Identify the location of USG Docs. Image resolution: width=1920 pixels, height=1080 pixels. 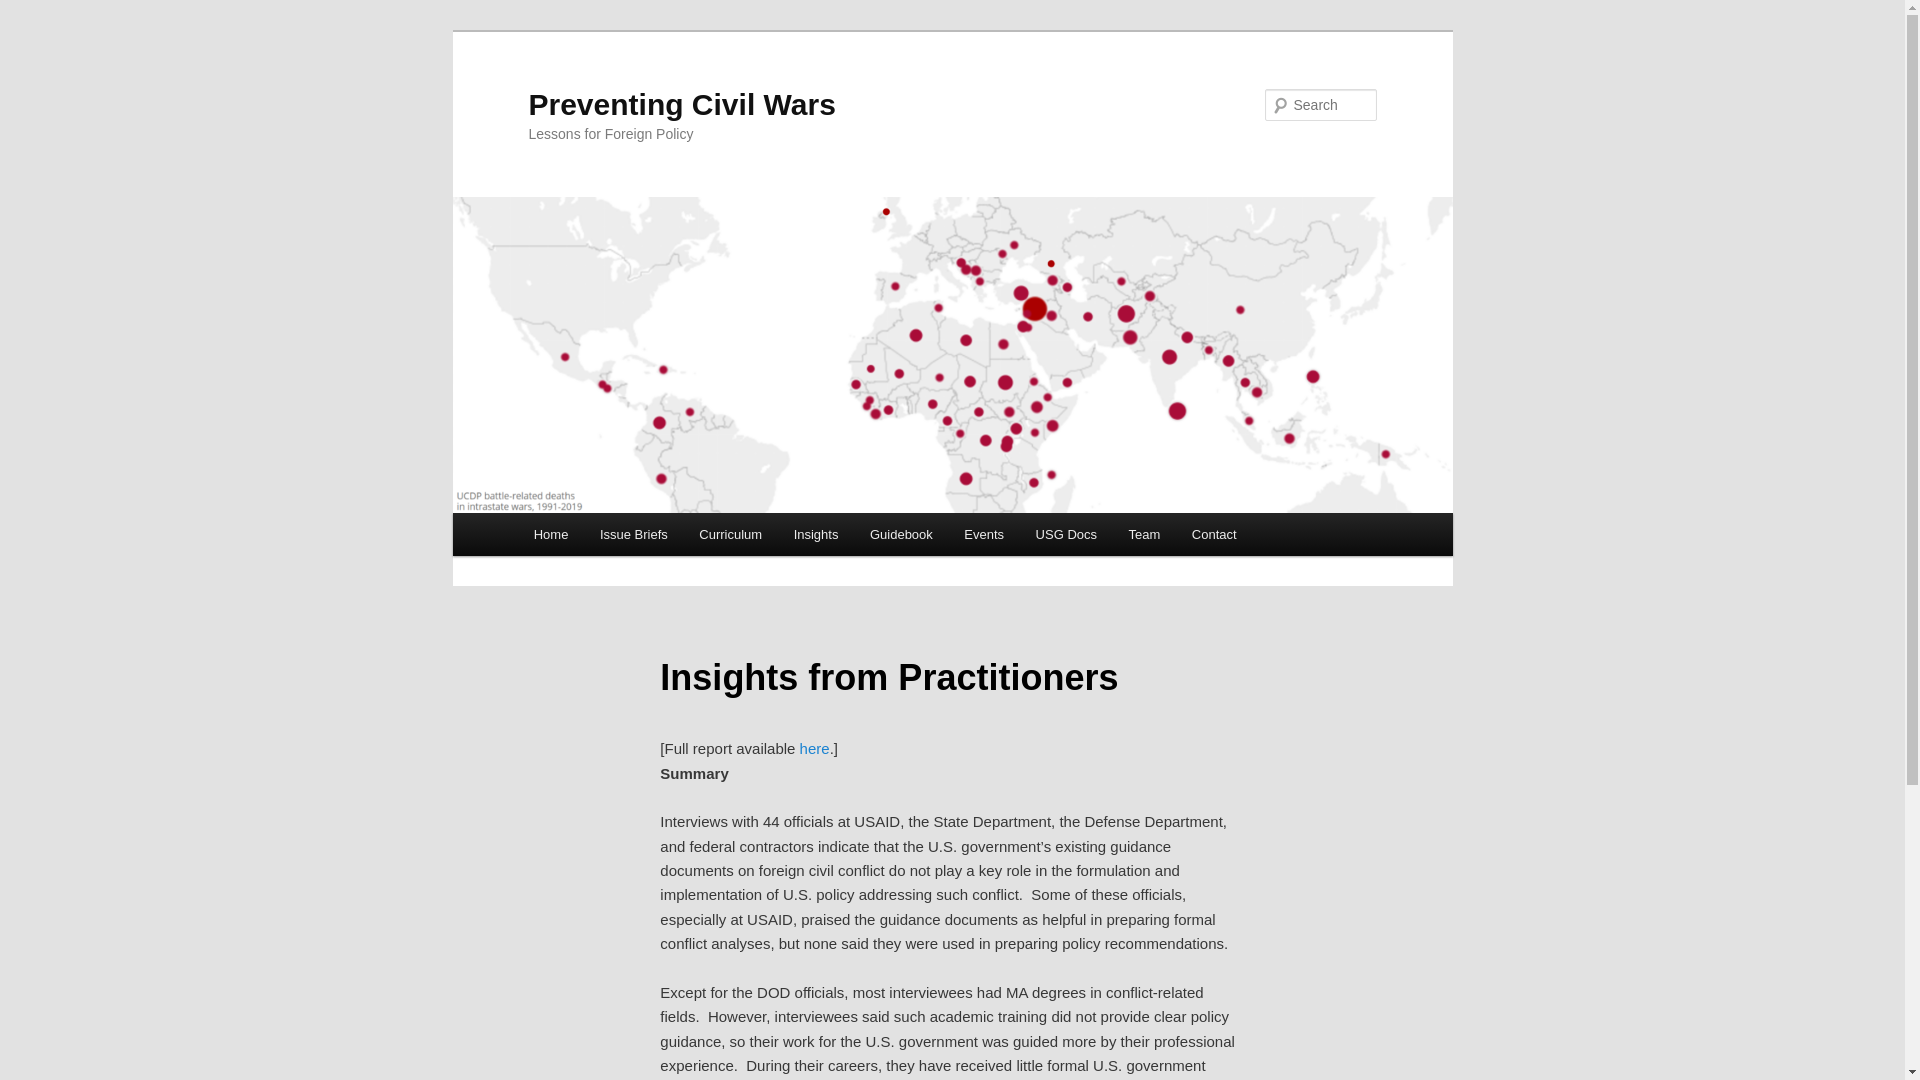
(1066, 534).